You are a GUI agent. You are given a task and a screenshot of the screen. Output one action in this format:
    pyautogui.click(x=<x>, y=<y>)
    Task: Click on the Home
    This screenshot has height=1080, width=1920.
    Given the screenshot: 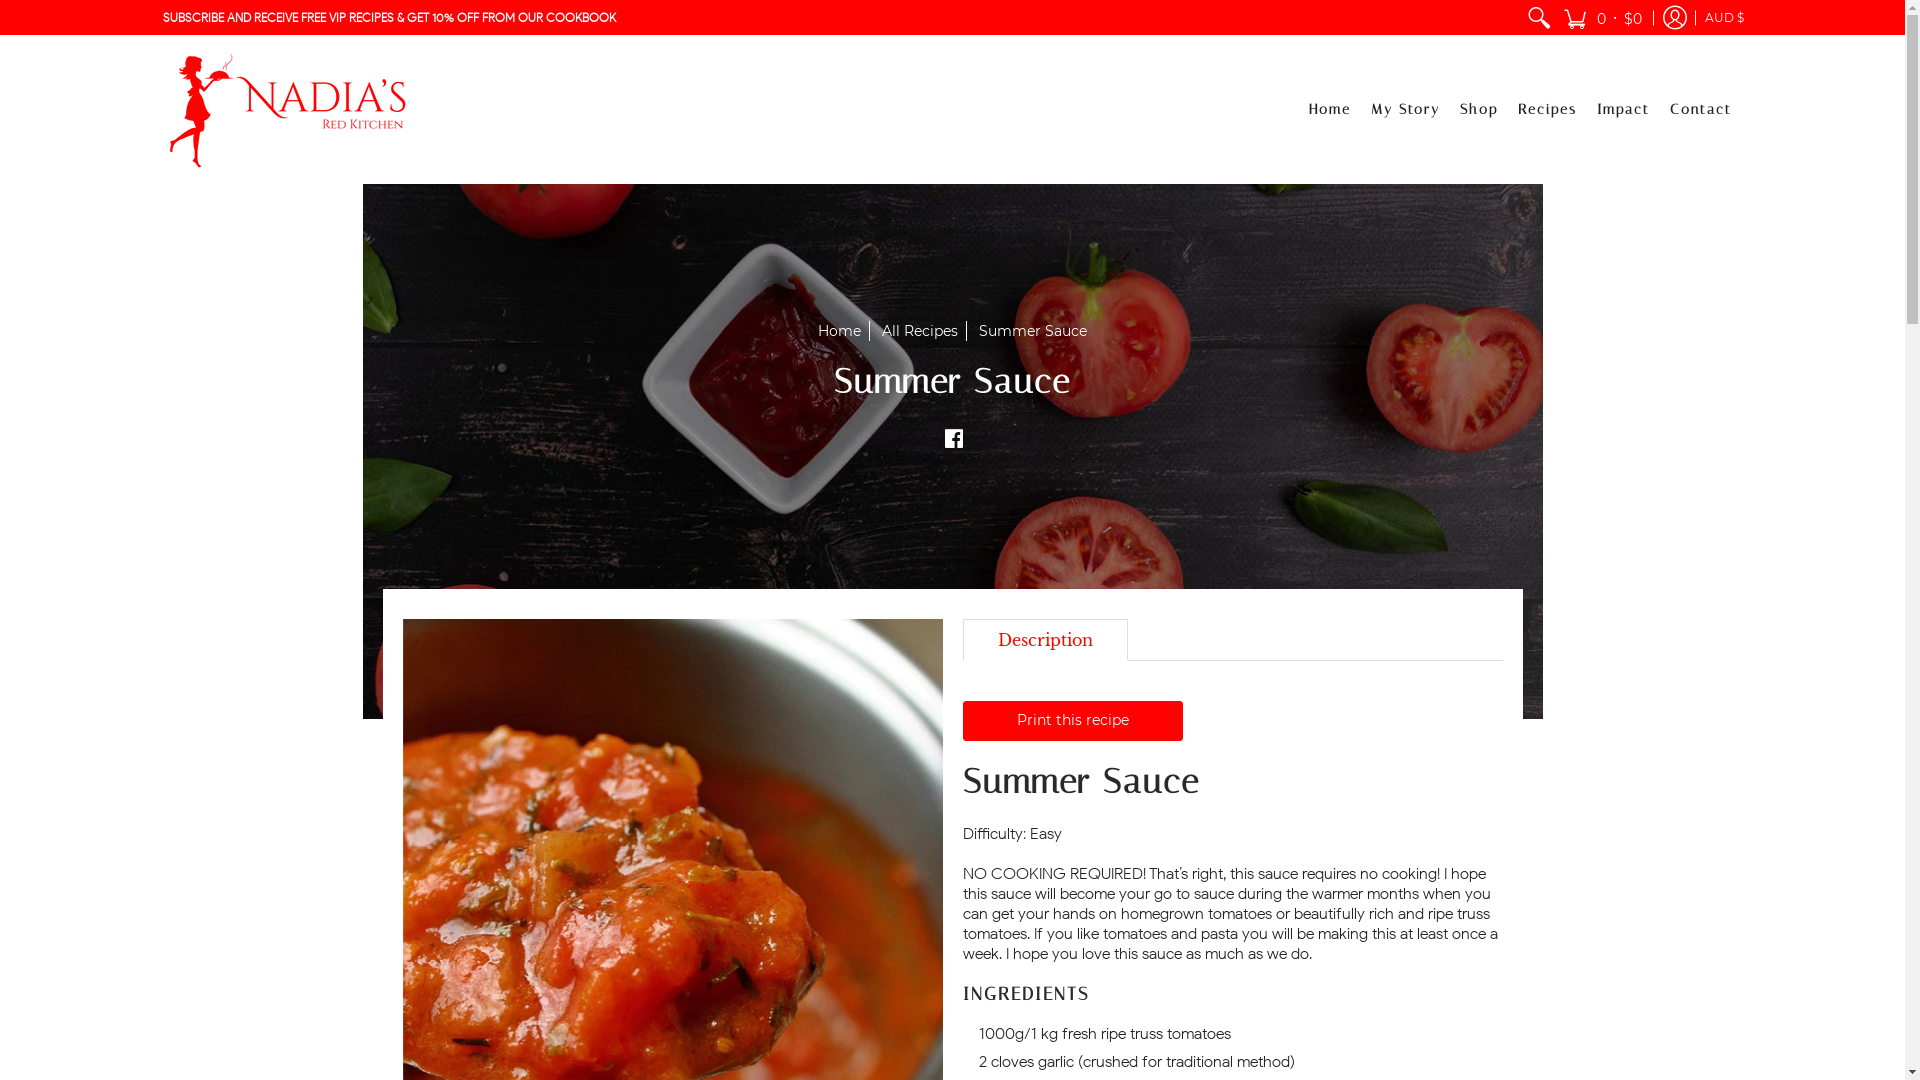 What is the action you would take?
    pyautogui.click(x=1330, y=110)
    